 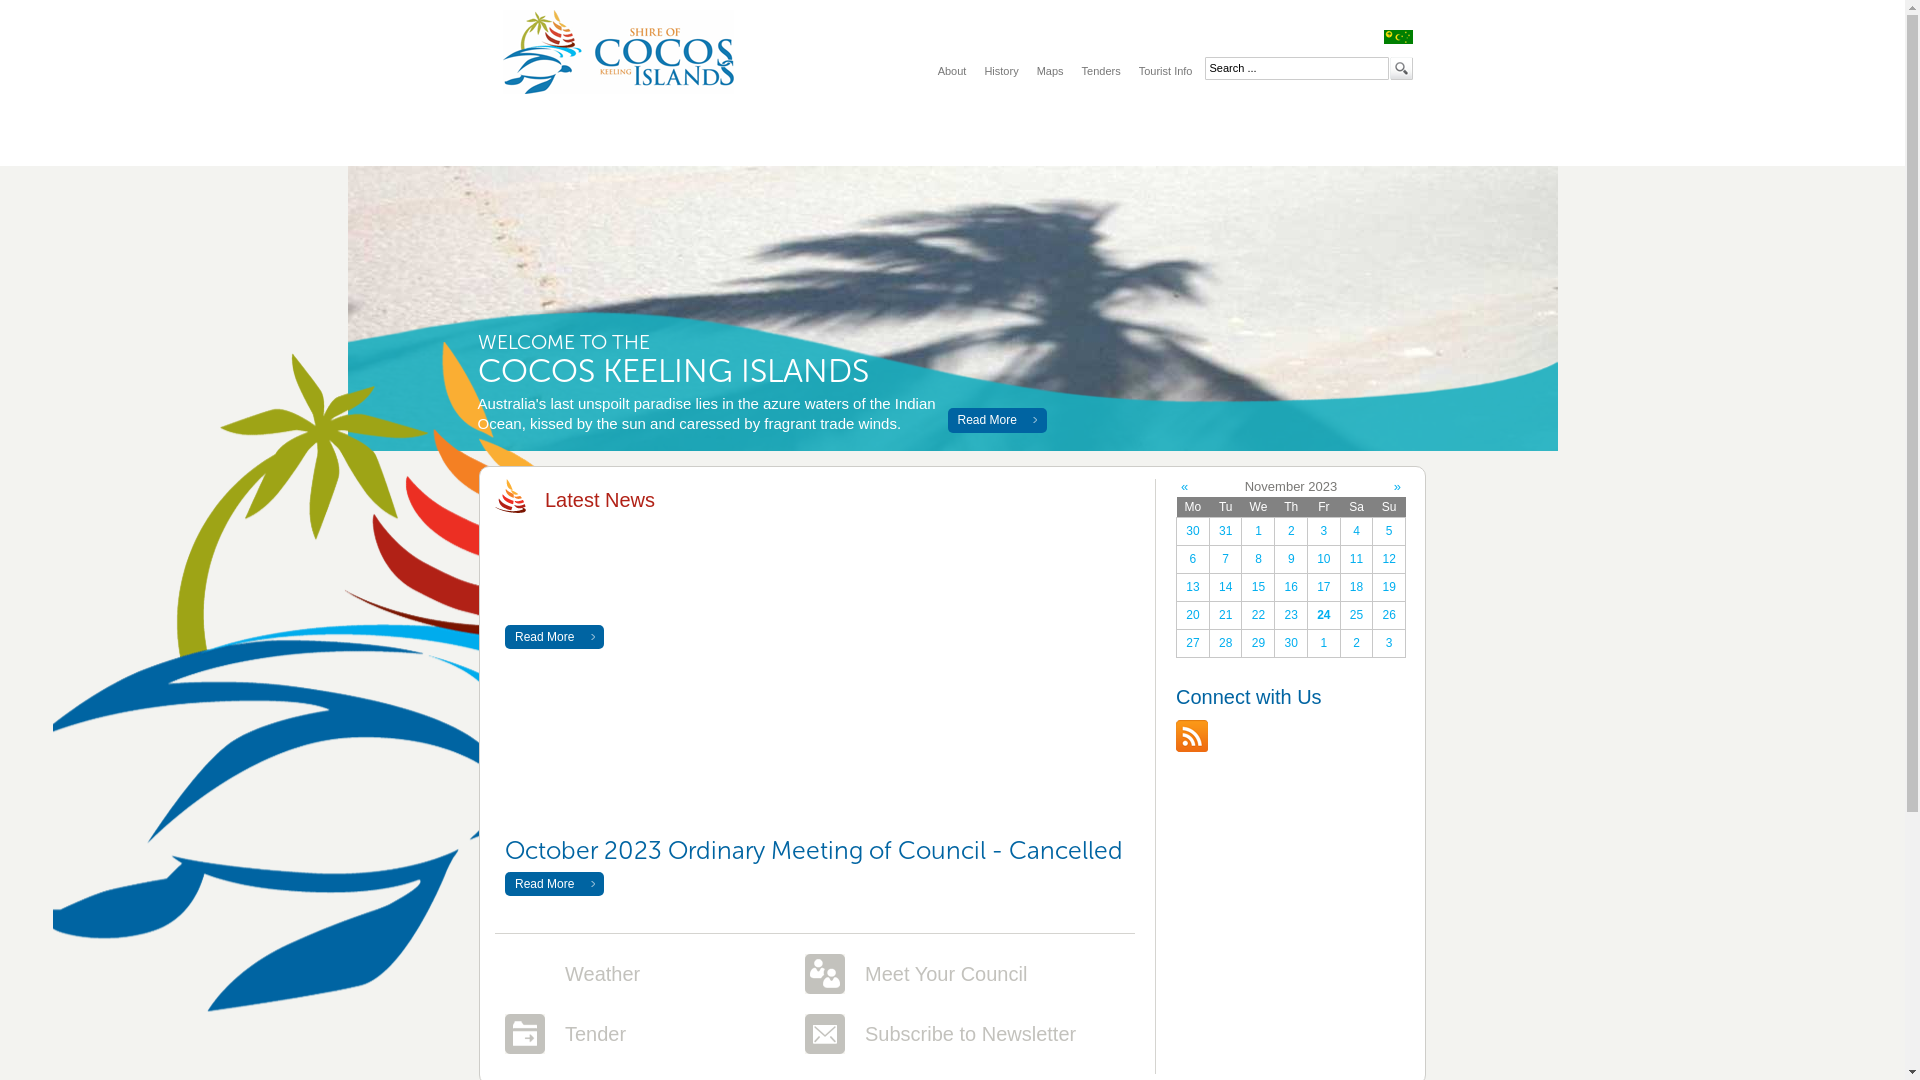 I want to click on 10, so click(x=1324, y=560).